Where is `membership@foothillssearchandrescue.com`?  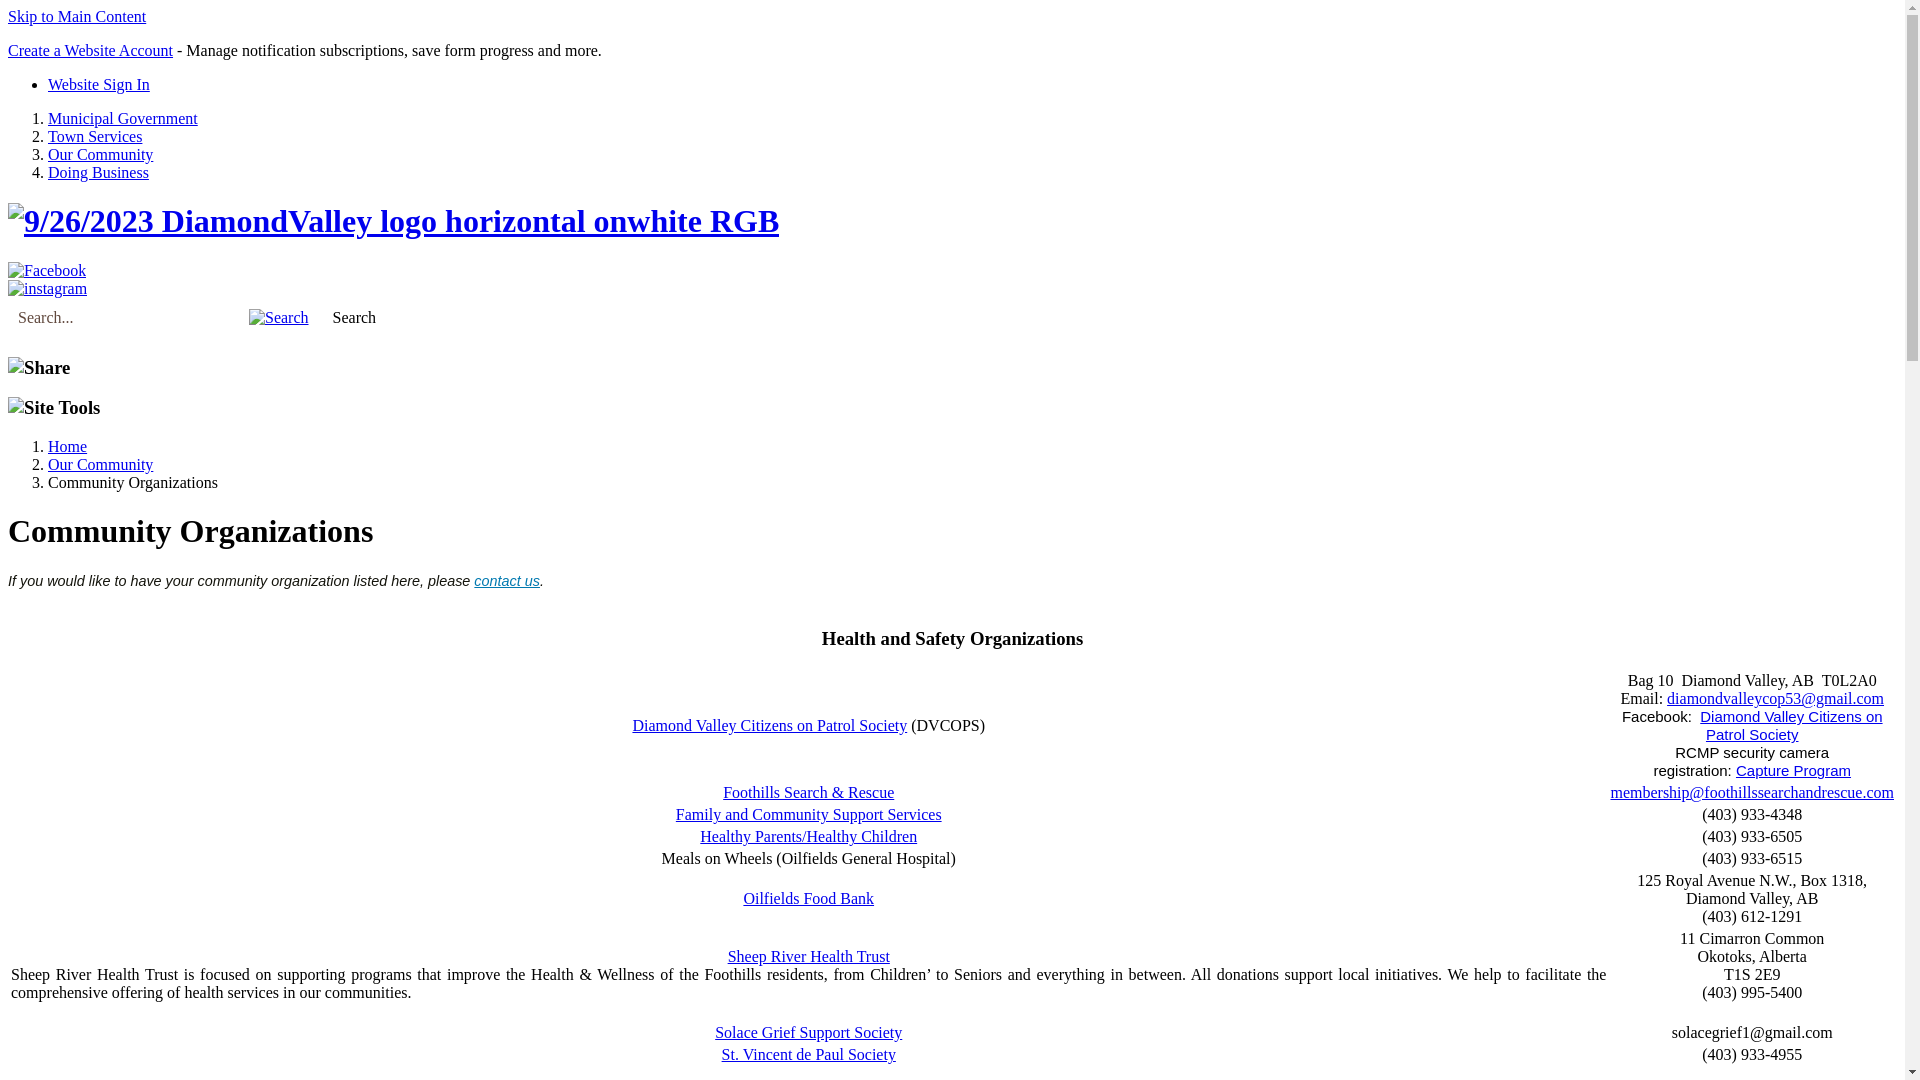
membership@foothillssearchandrescue.com is located at coordinates (1752, 792).